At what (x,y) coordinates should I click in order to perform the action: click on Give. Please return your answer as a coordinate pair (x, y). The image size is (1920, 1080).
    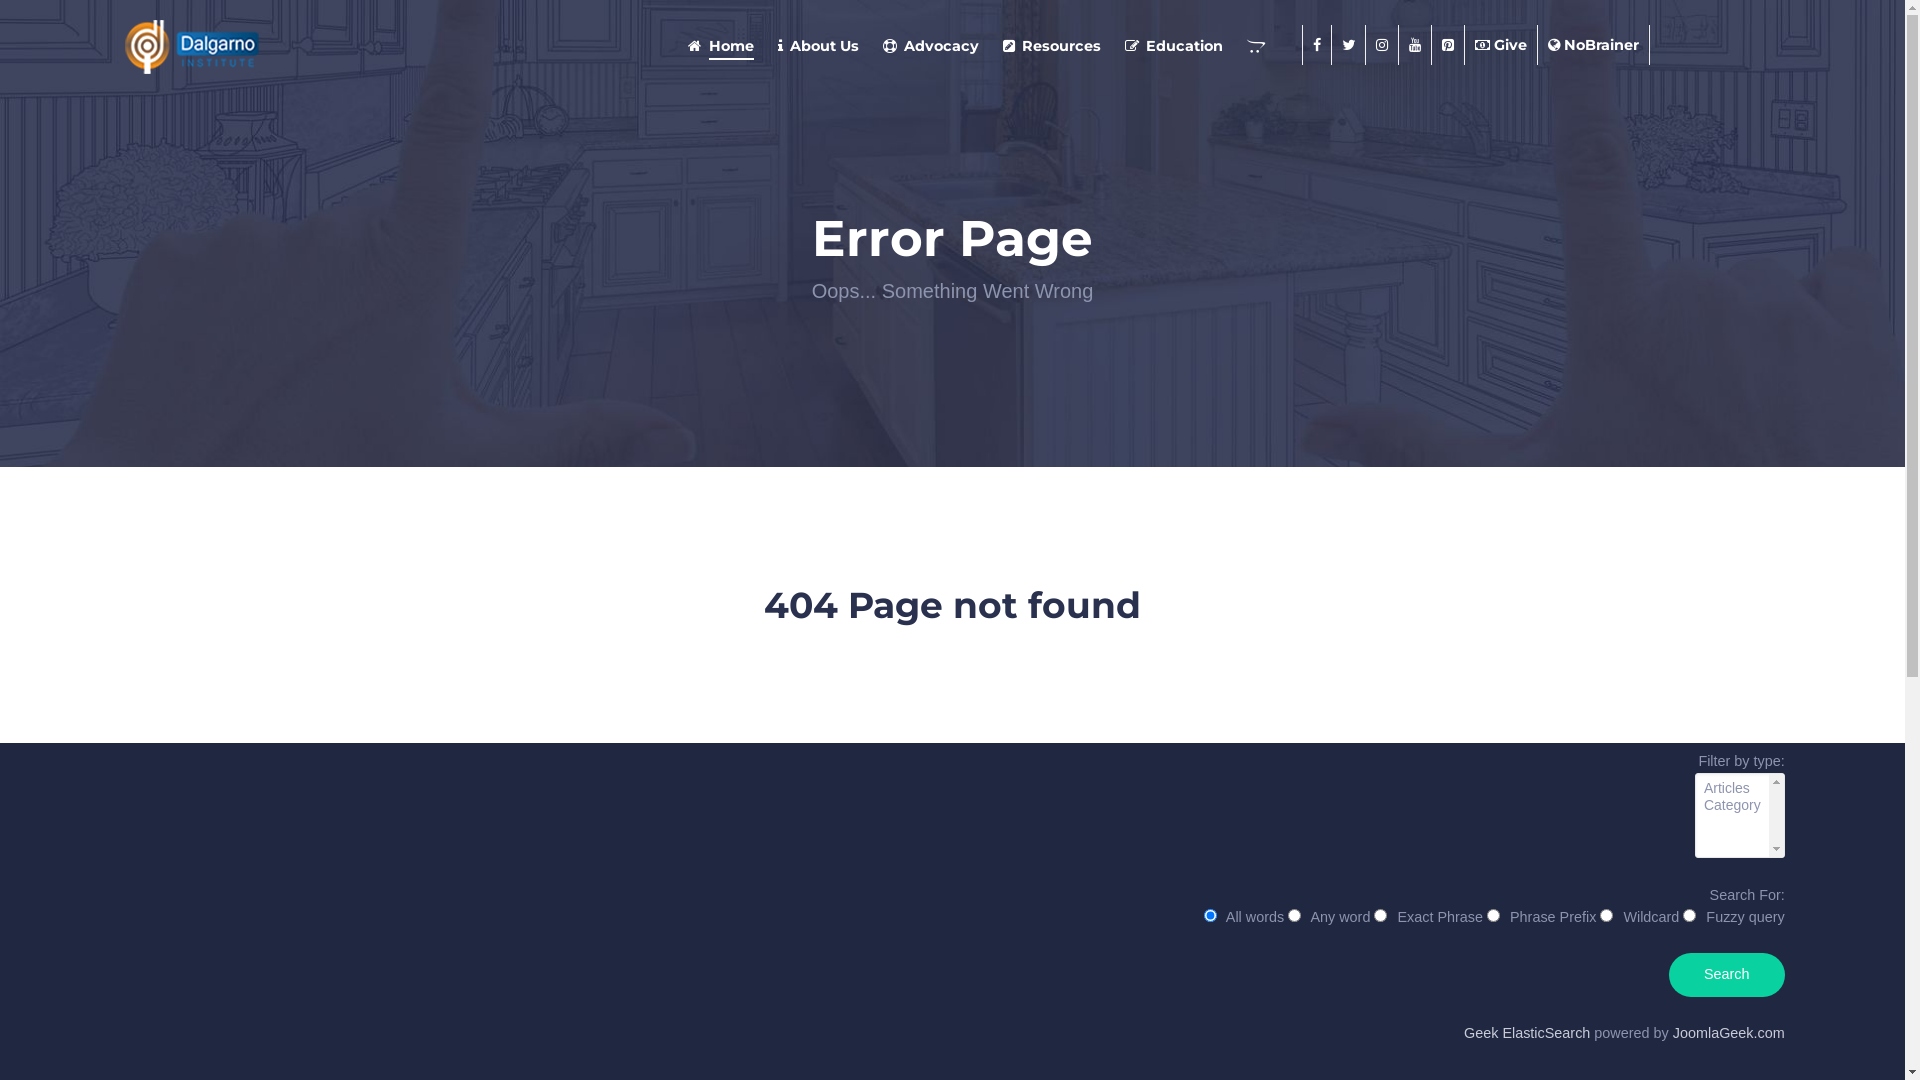
    Looking at the image, I should click on (1502, 45).